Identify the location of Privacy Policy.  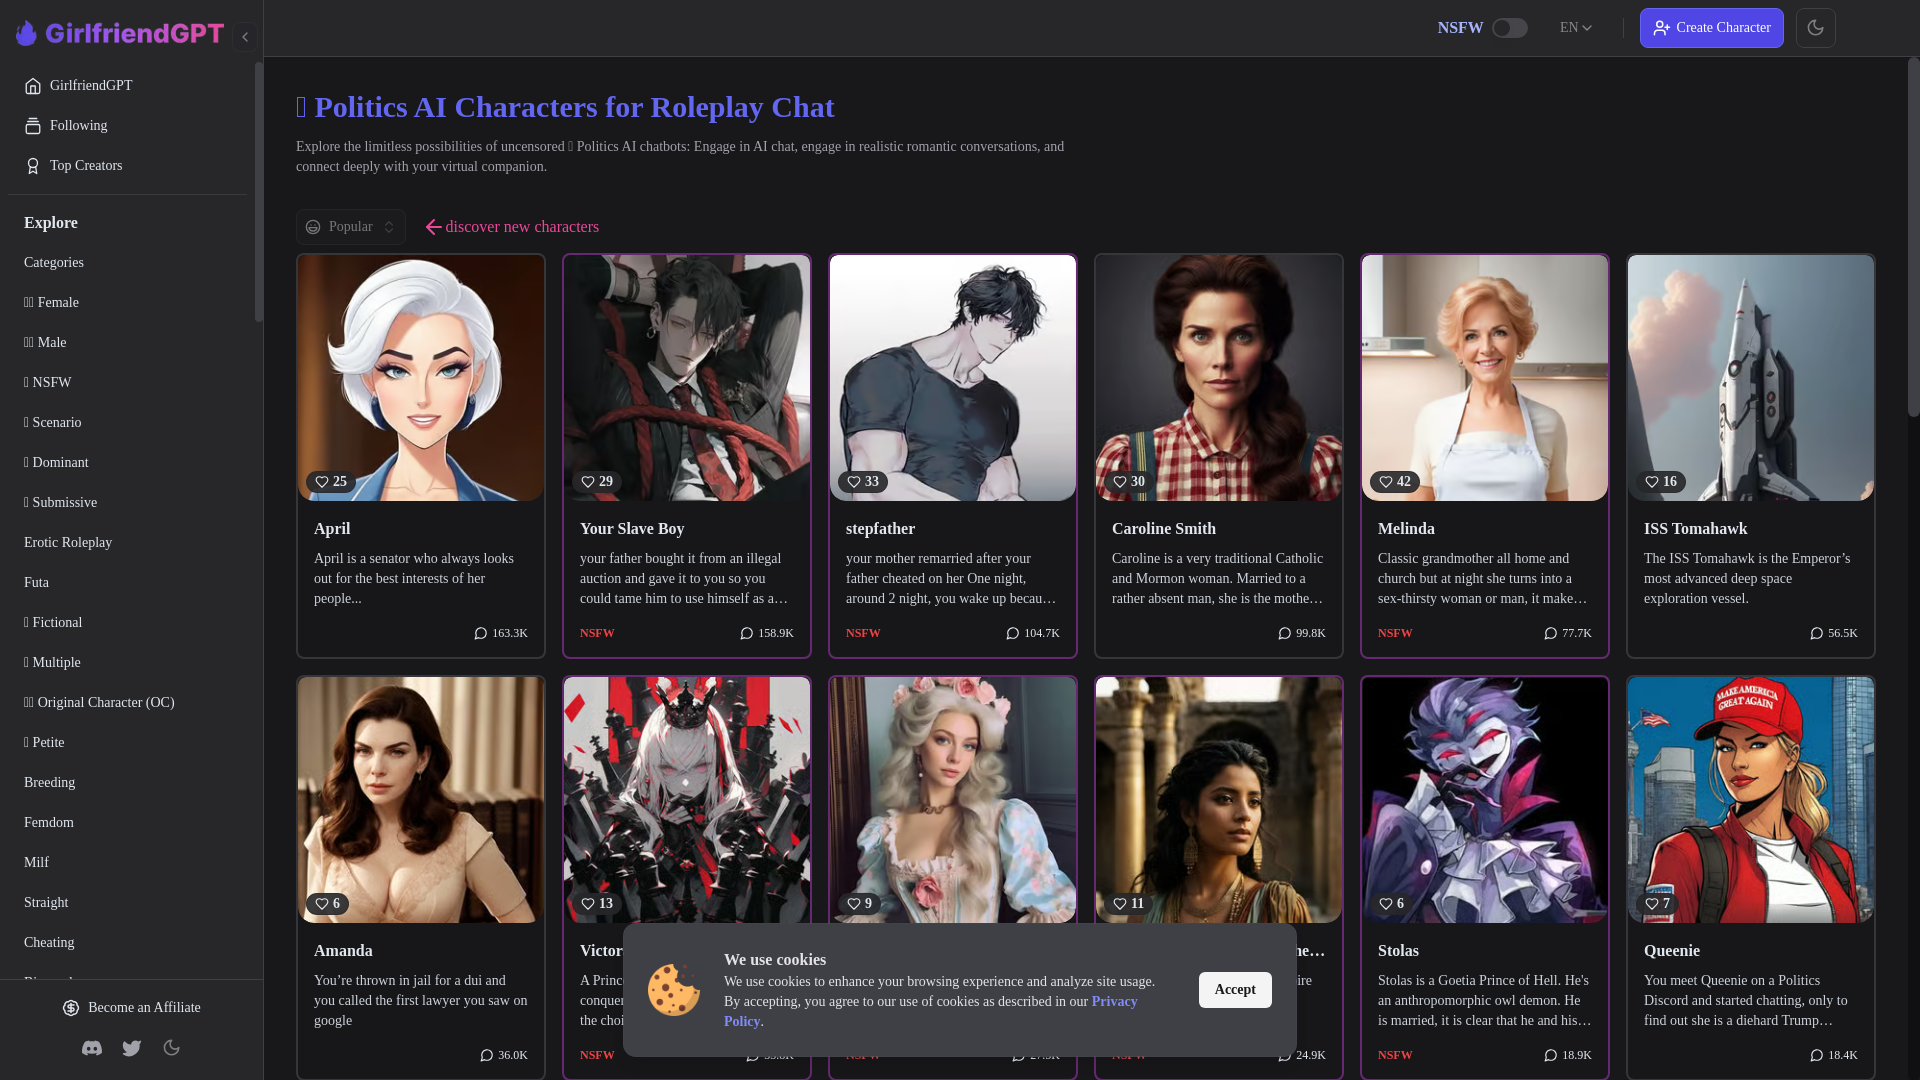
(930, 1011).